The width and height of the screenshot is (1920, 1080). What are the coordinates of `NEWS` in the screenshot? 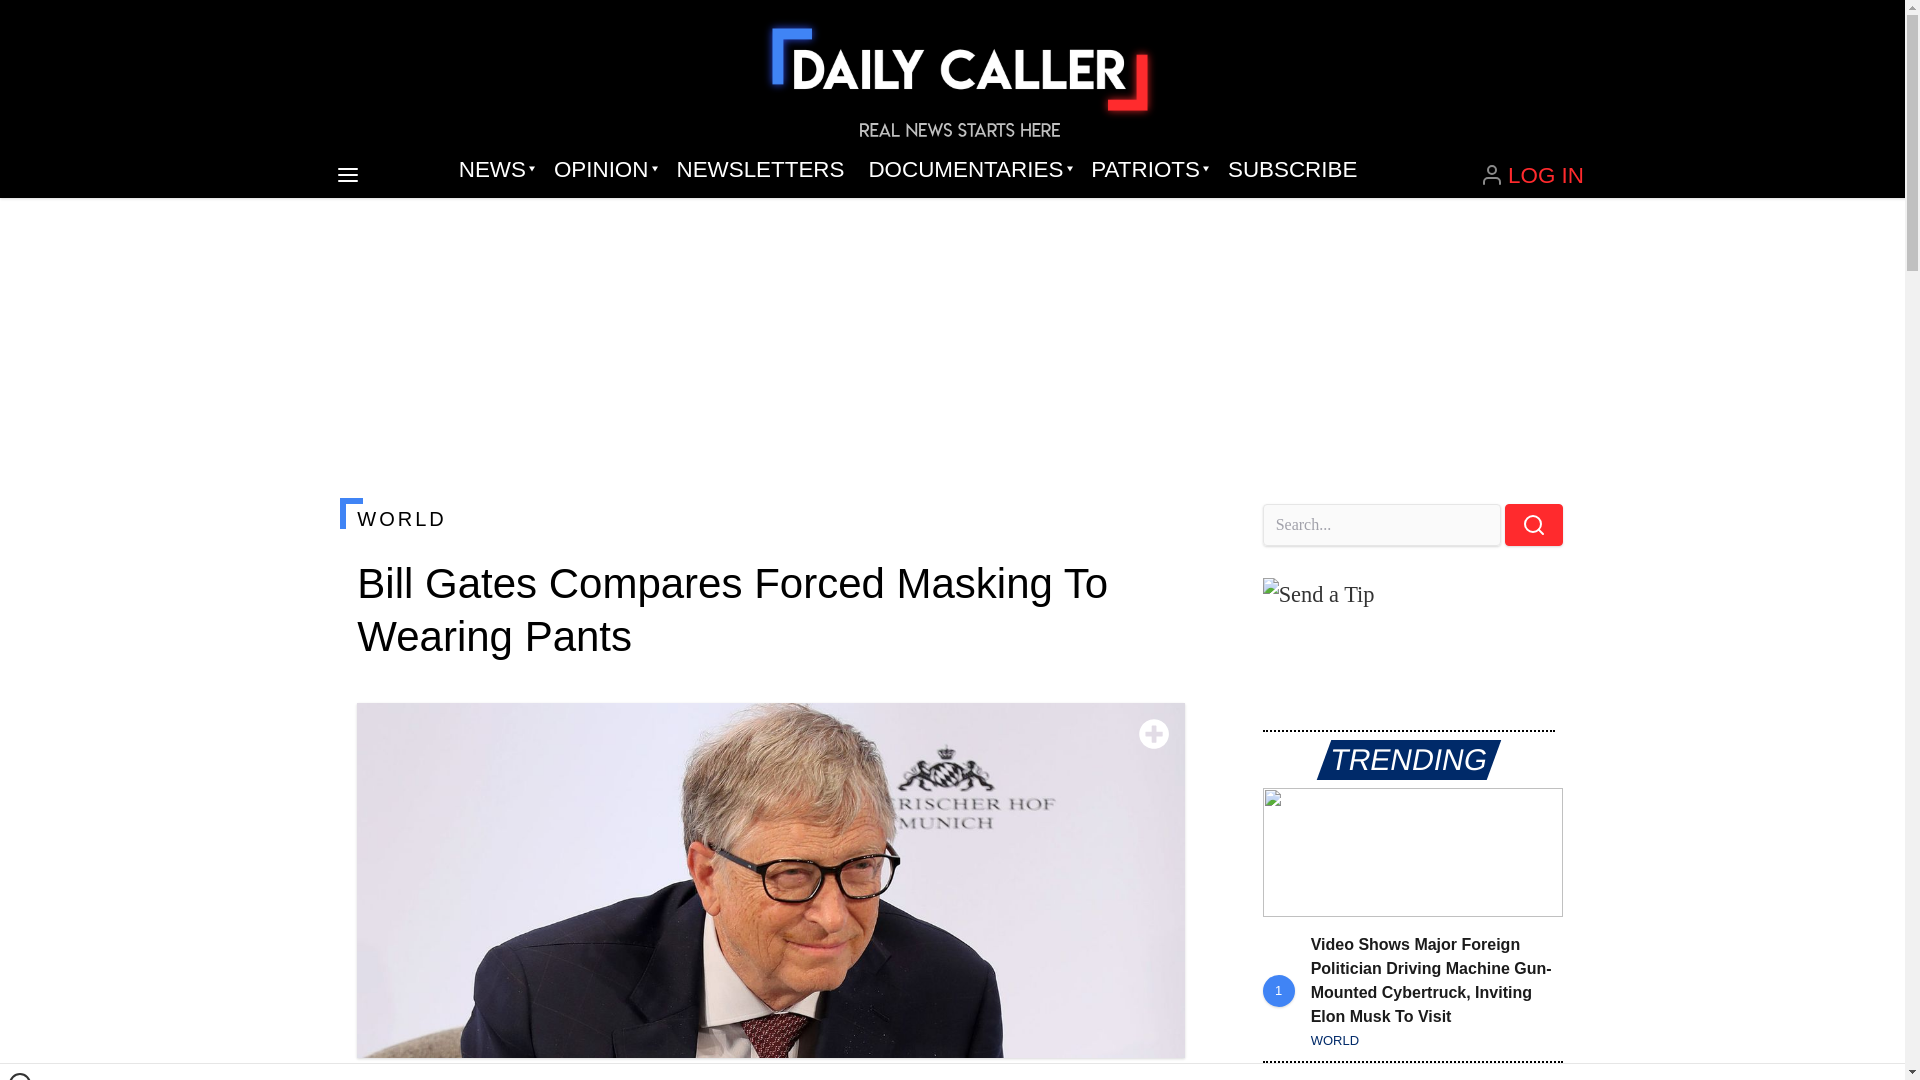 It's located at (494, 170).